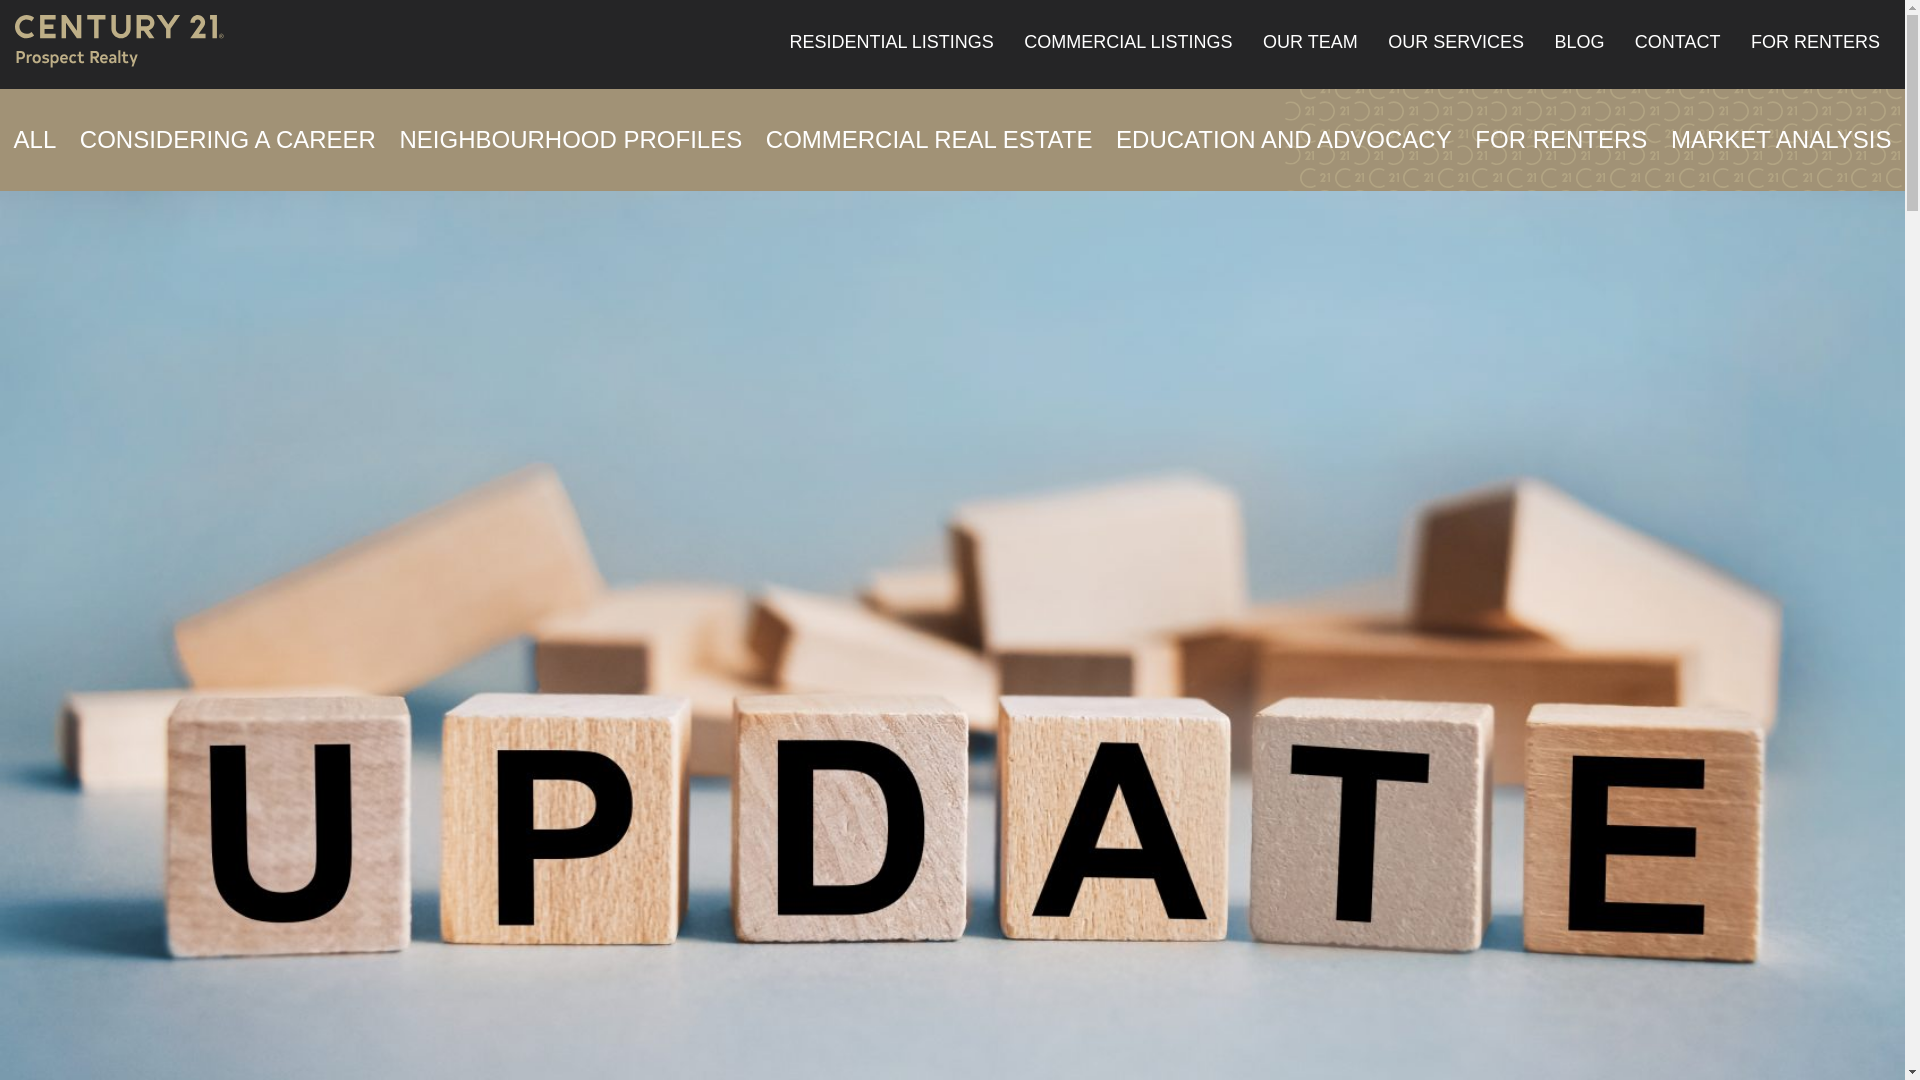  I want to click on Commercial Listings, so click(1128, 42).